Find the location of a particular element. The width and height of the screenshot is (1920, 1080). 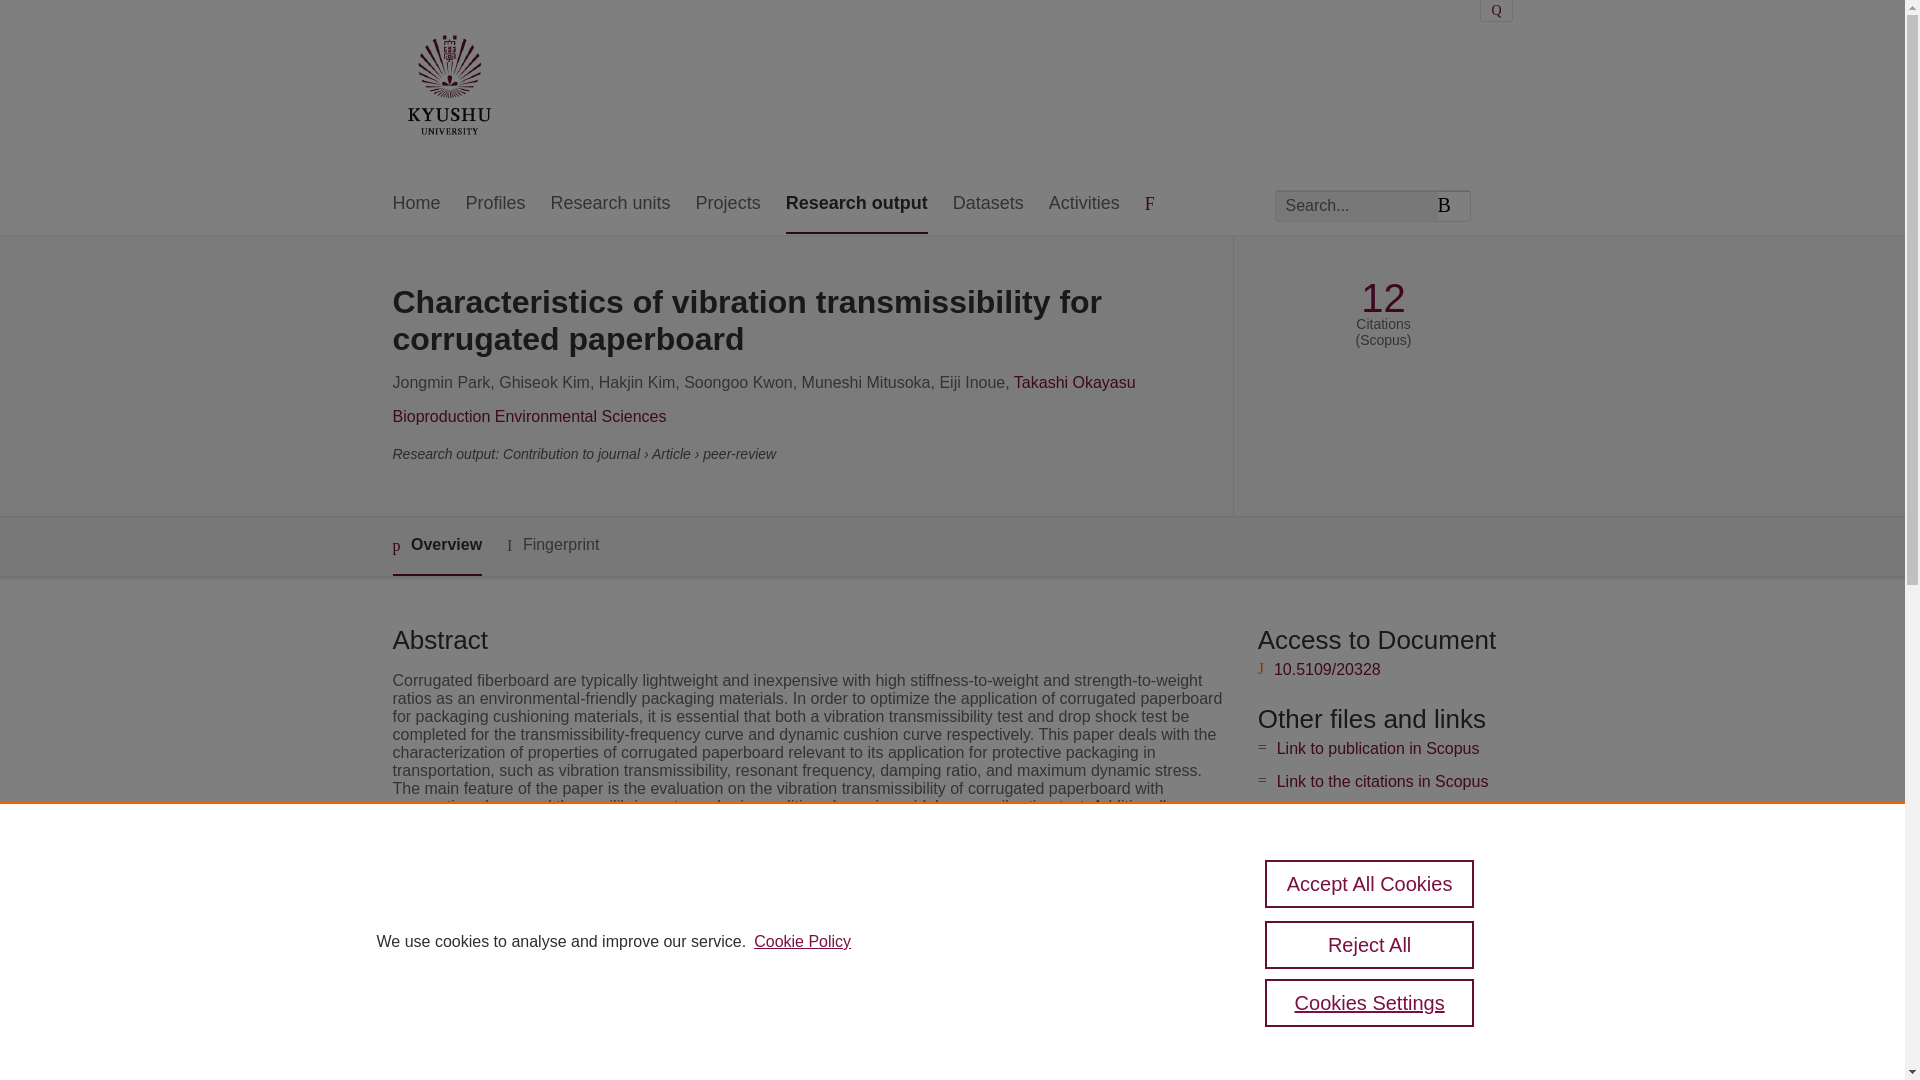

Datasets is located at coordinates (988, 204).